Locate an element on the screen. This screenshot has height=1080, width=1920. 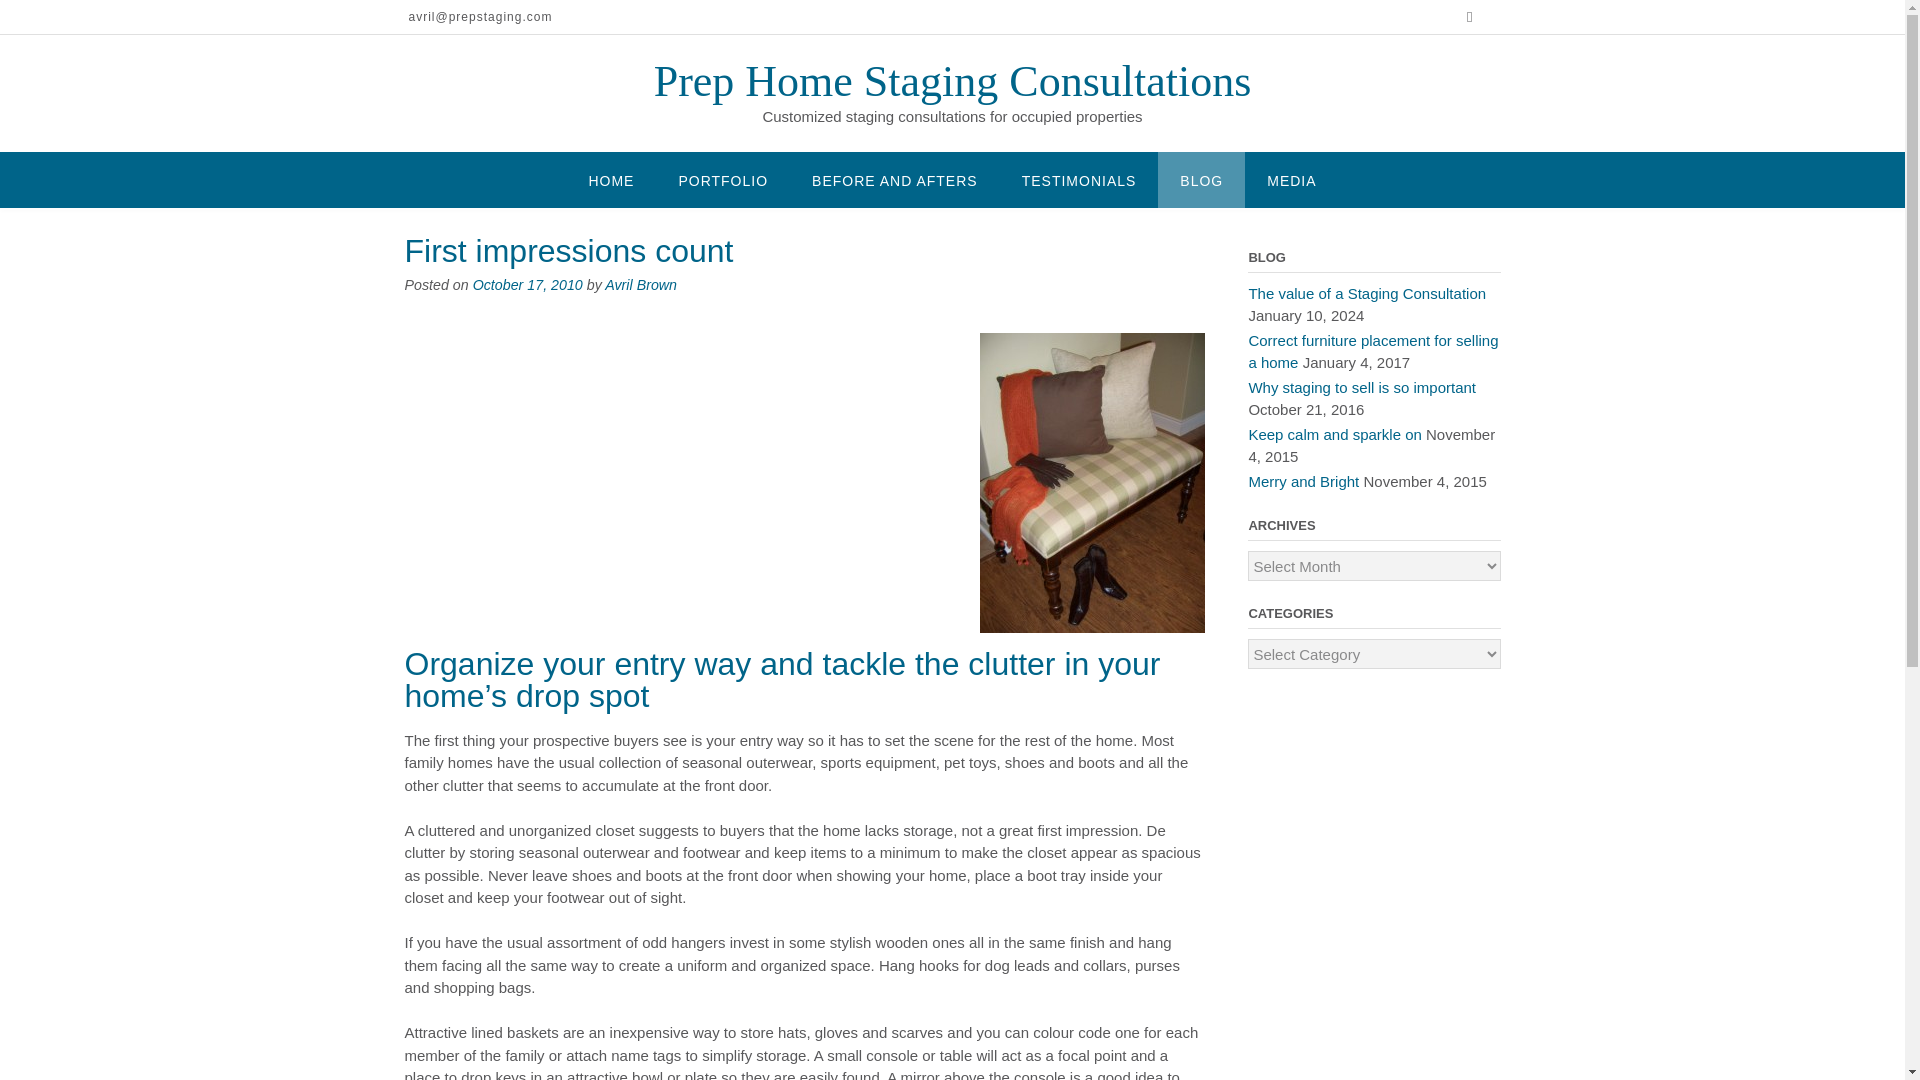
Merry and Bright is located at coordinates (1304, 480).